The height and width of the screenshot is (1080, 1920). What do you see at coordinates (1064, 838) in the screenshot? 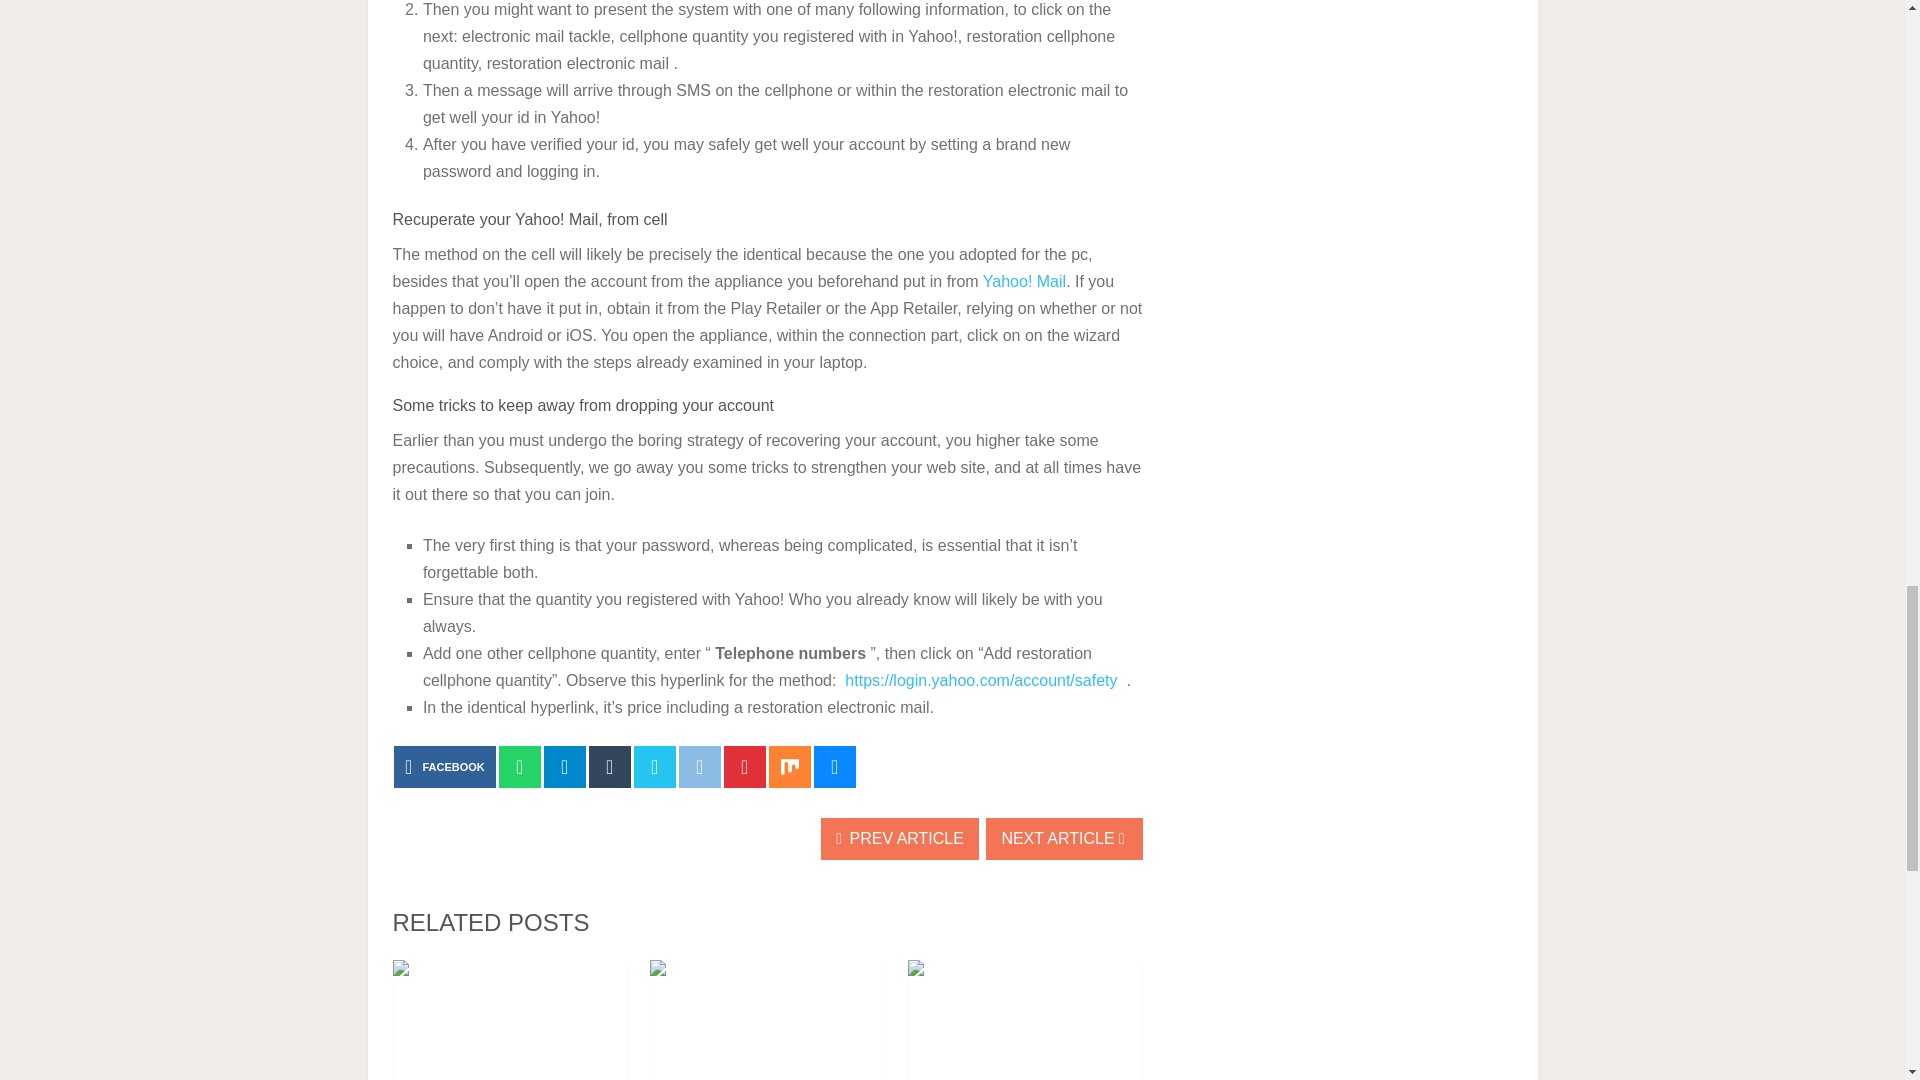
I see `NEXT ARTICLE` at bounding box center [1064, 838].